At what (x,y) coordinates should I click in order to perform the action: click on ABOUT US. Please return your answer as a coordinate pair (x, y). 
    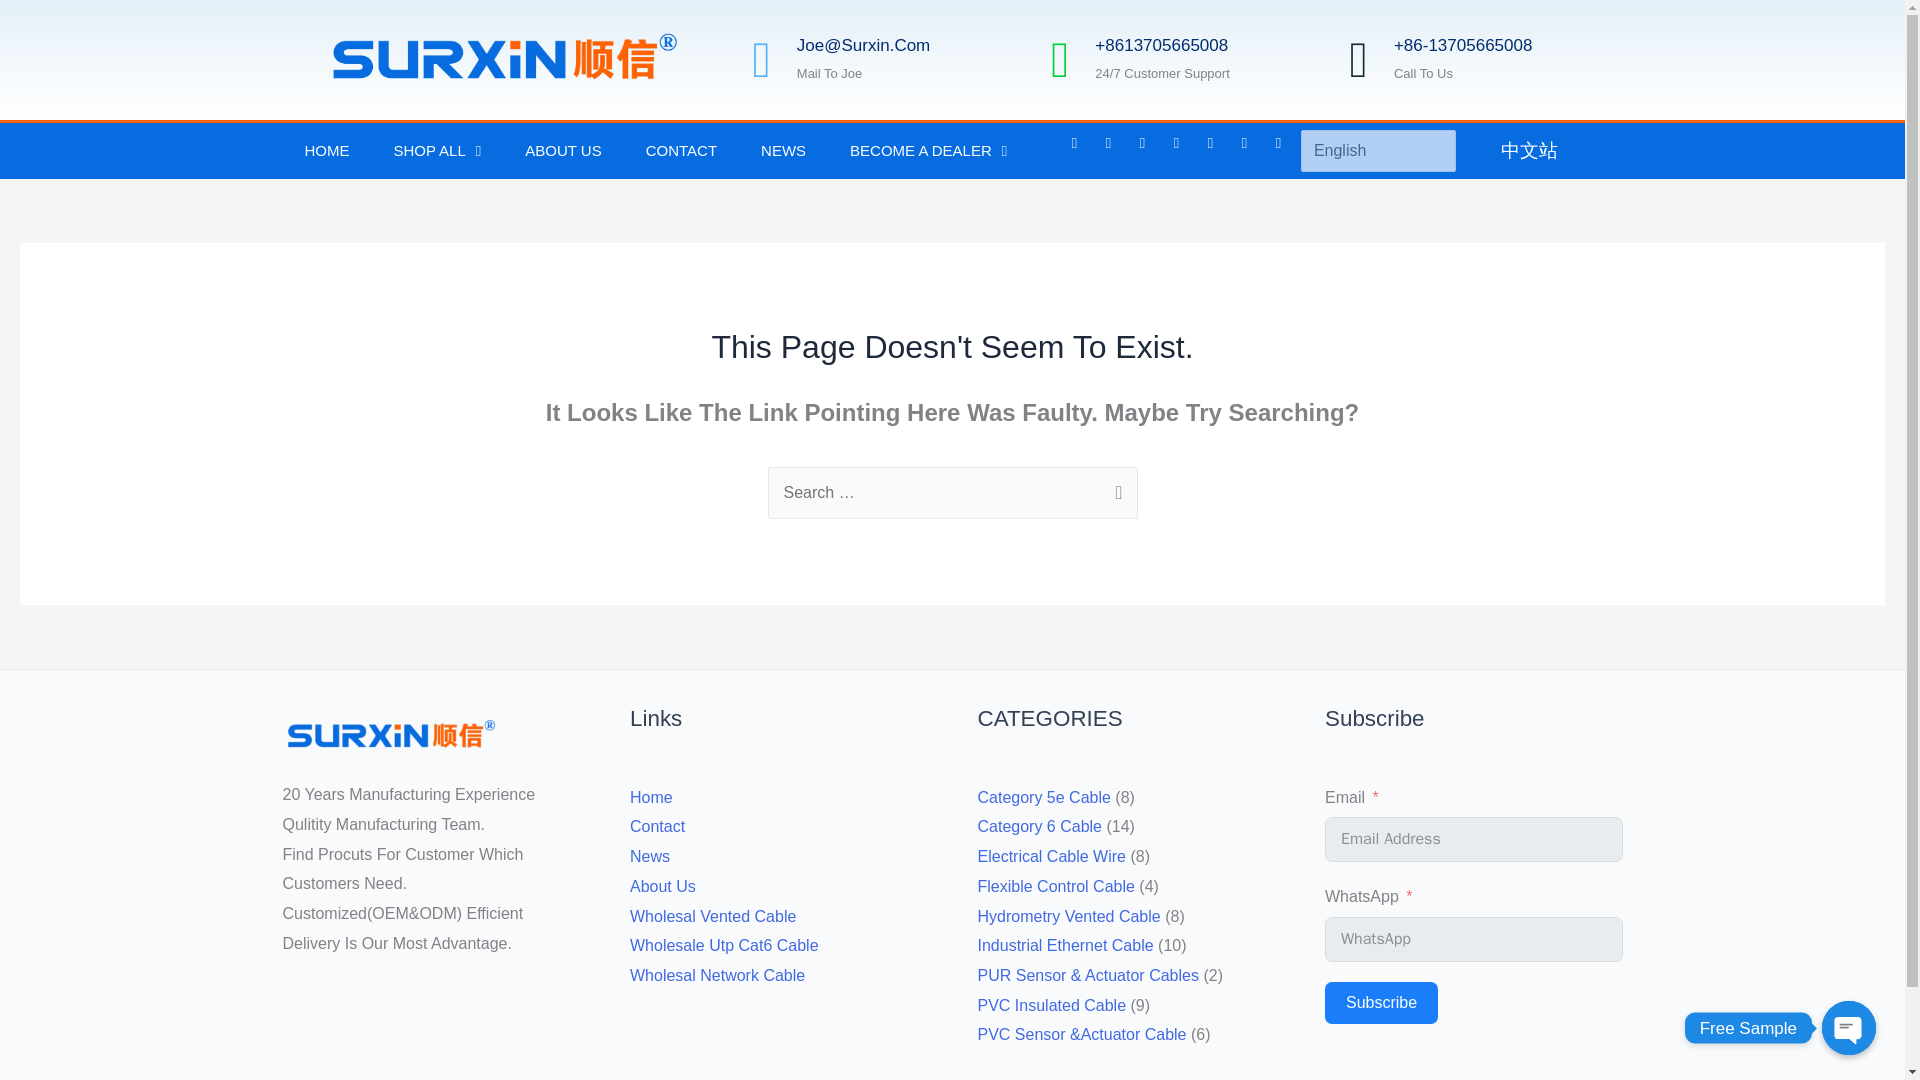
    Looking at the image, I should click on (562, 151).